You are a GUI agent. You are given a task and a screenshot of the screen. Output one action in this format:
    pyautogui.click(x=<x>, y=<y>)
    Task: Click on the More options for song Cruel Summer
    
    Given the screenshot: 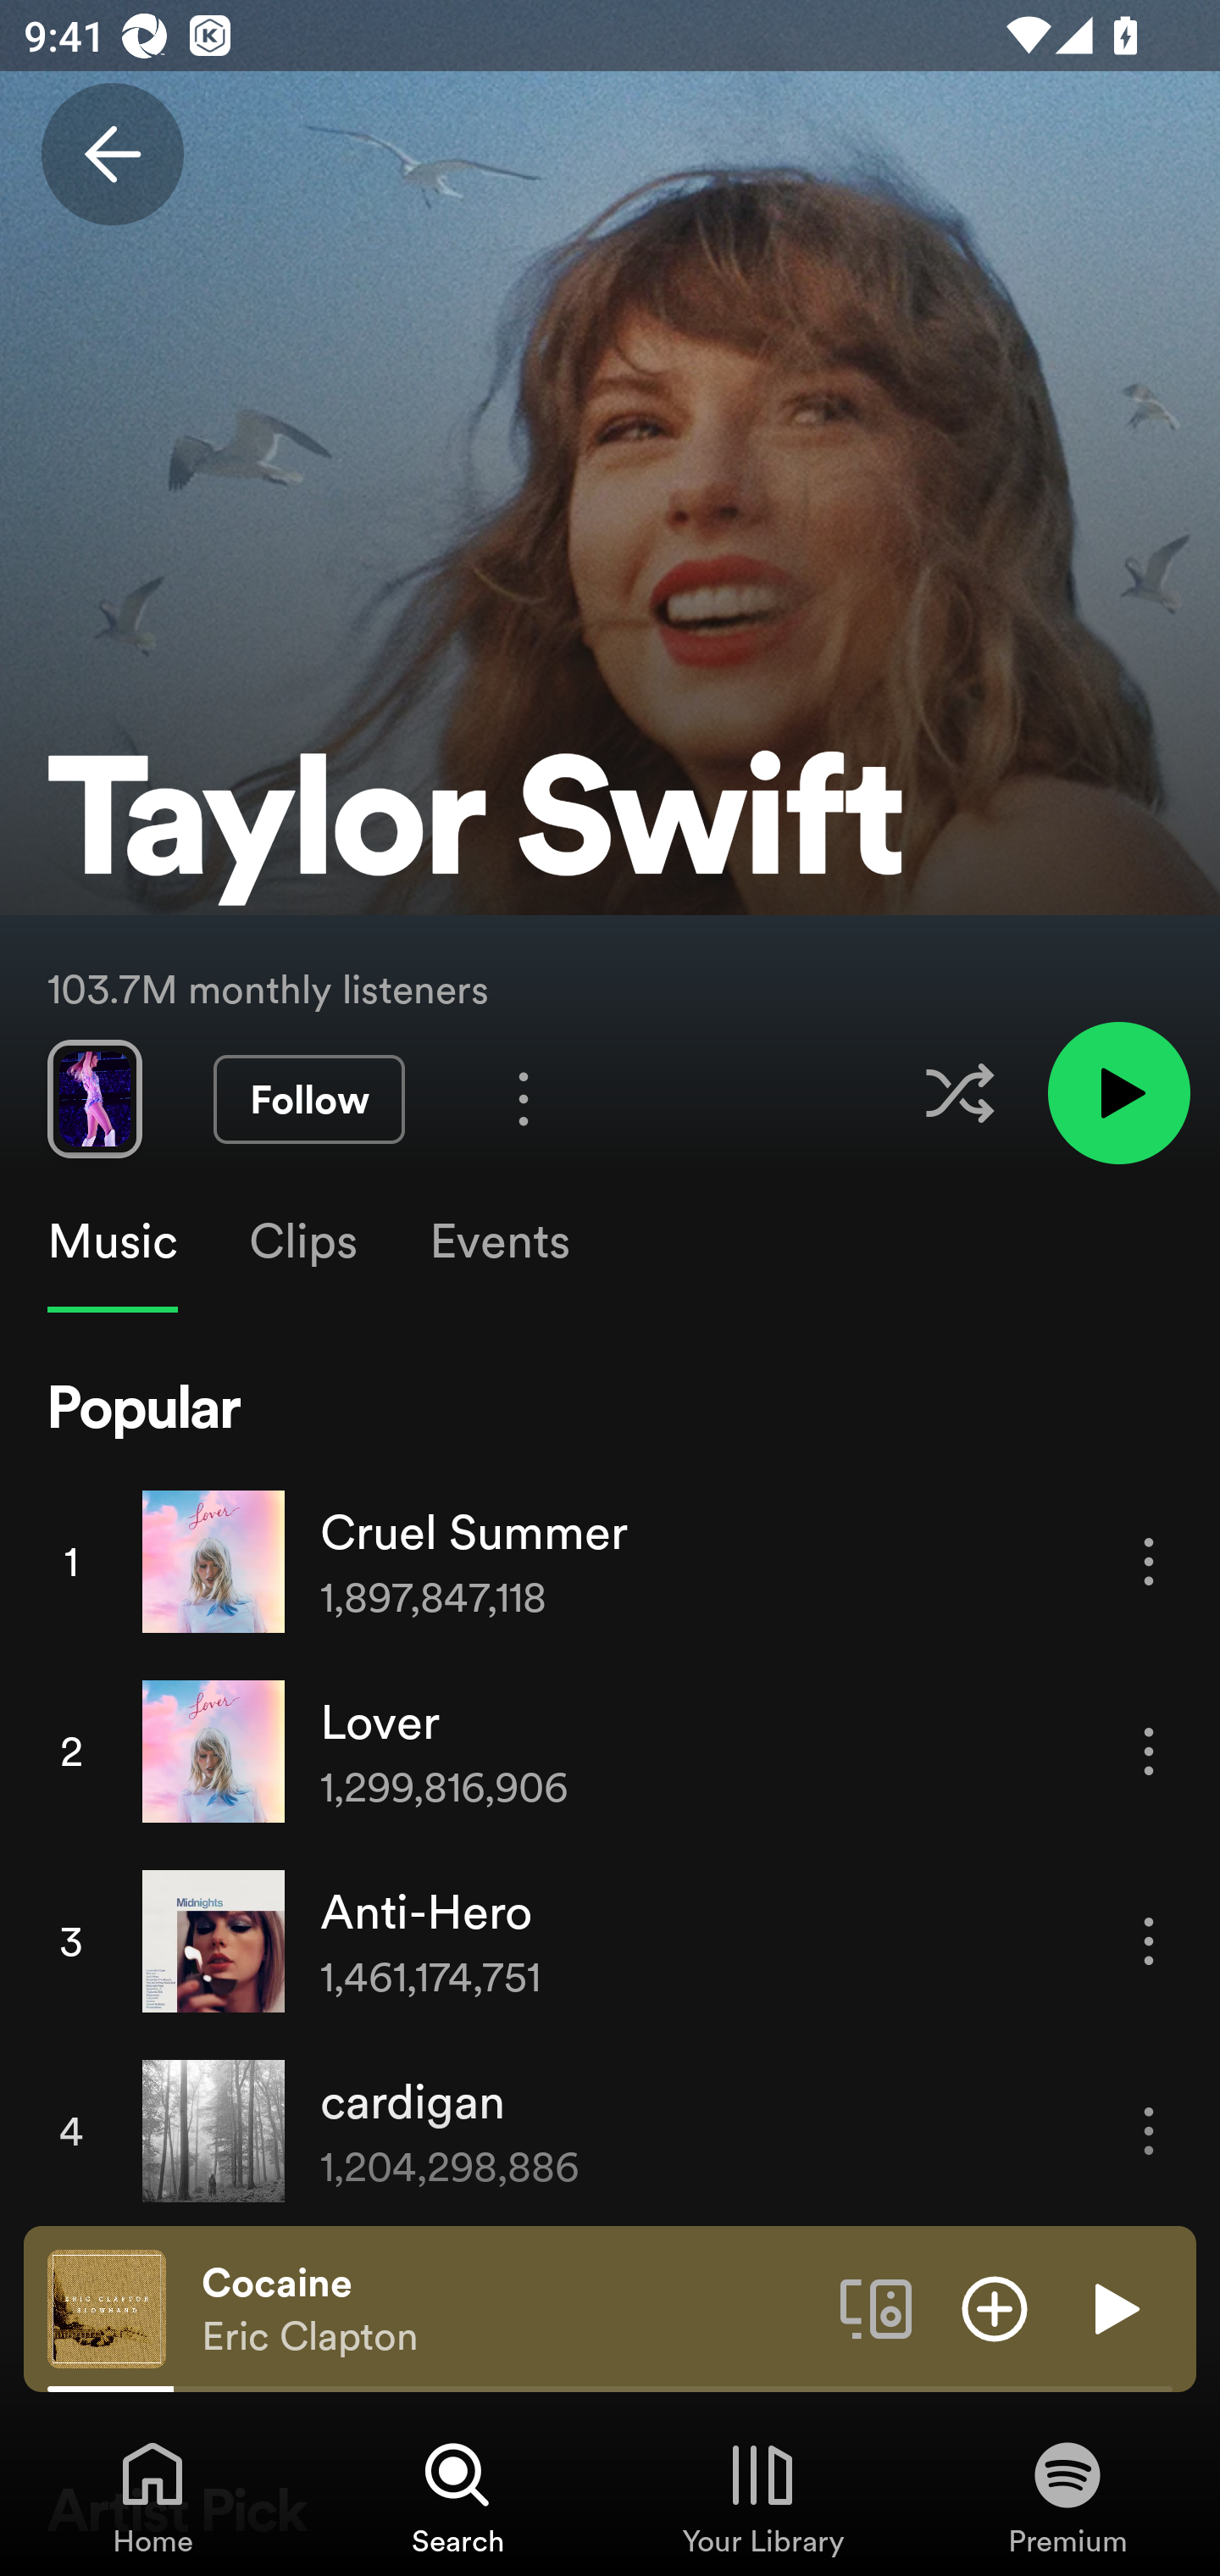 What is the action you would take?
    pyautogui.click(x=1149, y=1563)
    